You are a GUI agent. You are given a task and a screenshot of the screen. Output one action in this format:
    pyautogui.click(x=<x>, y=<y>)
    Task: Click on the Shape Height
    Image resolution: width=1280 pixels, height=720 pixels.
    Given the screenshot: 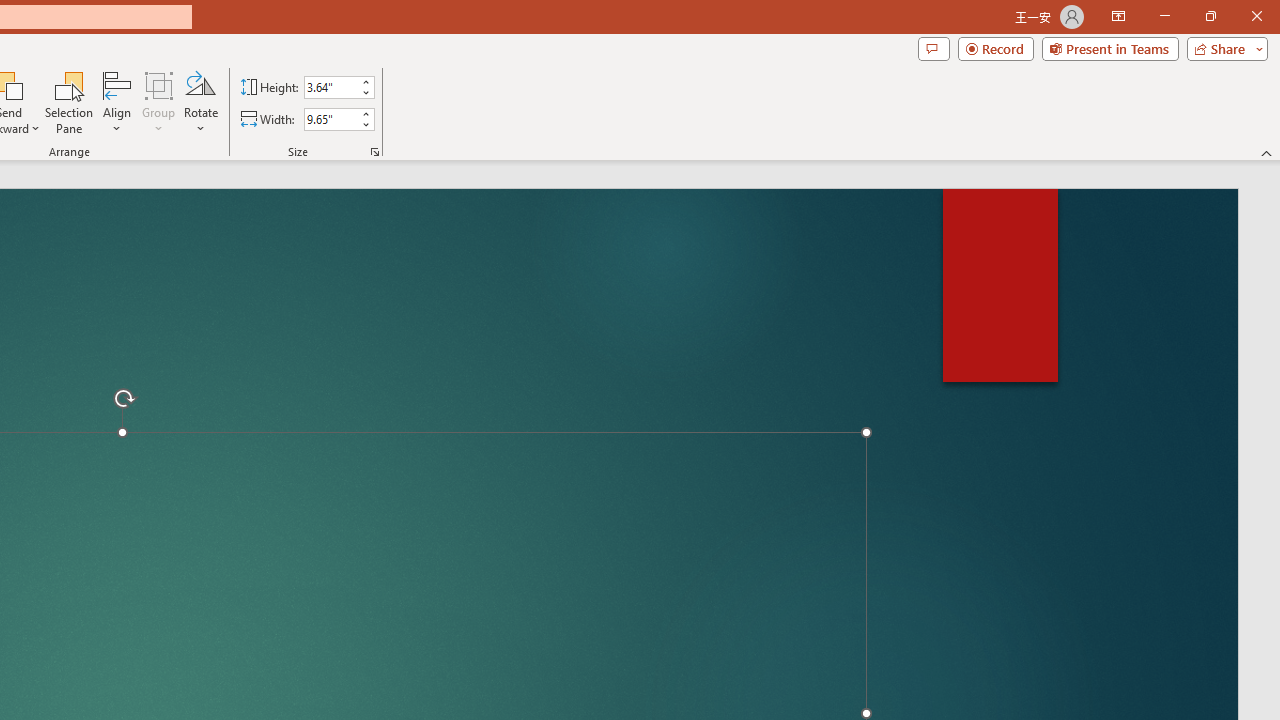 What is the action you would take?
    pyautogui.click(x=330, y=87)
    